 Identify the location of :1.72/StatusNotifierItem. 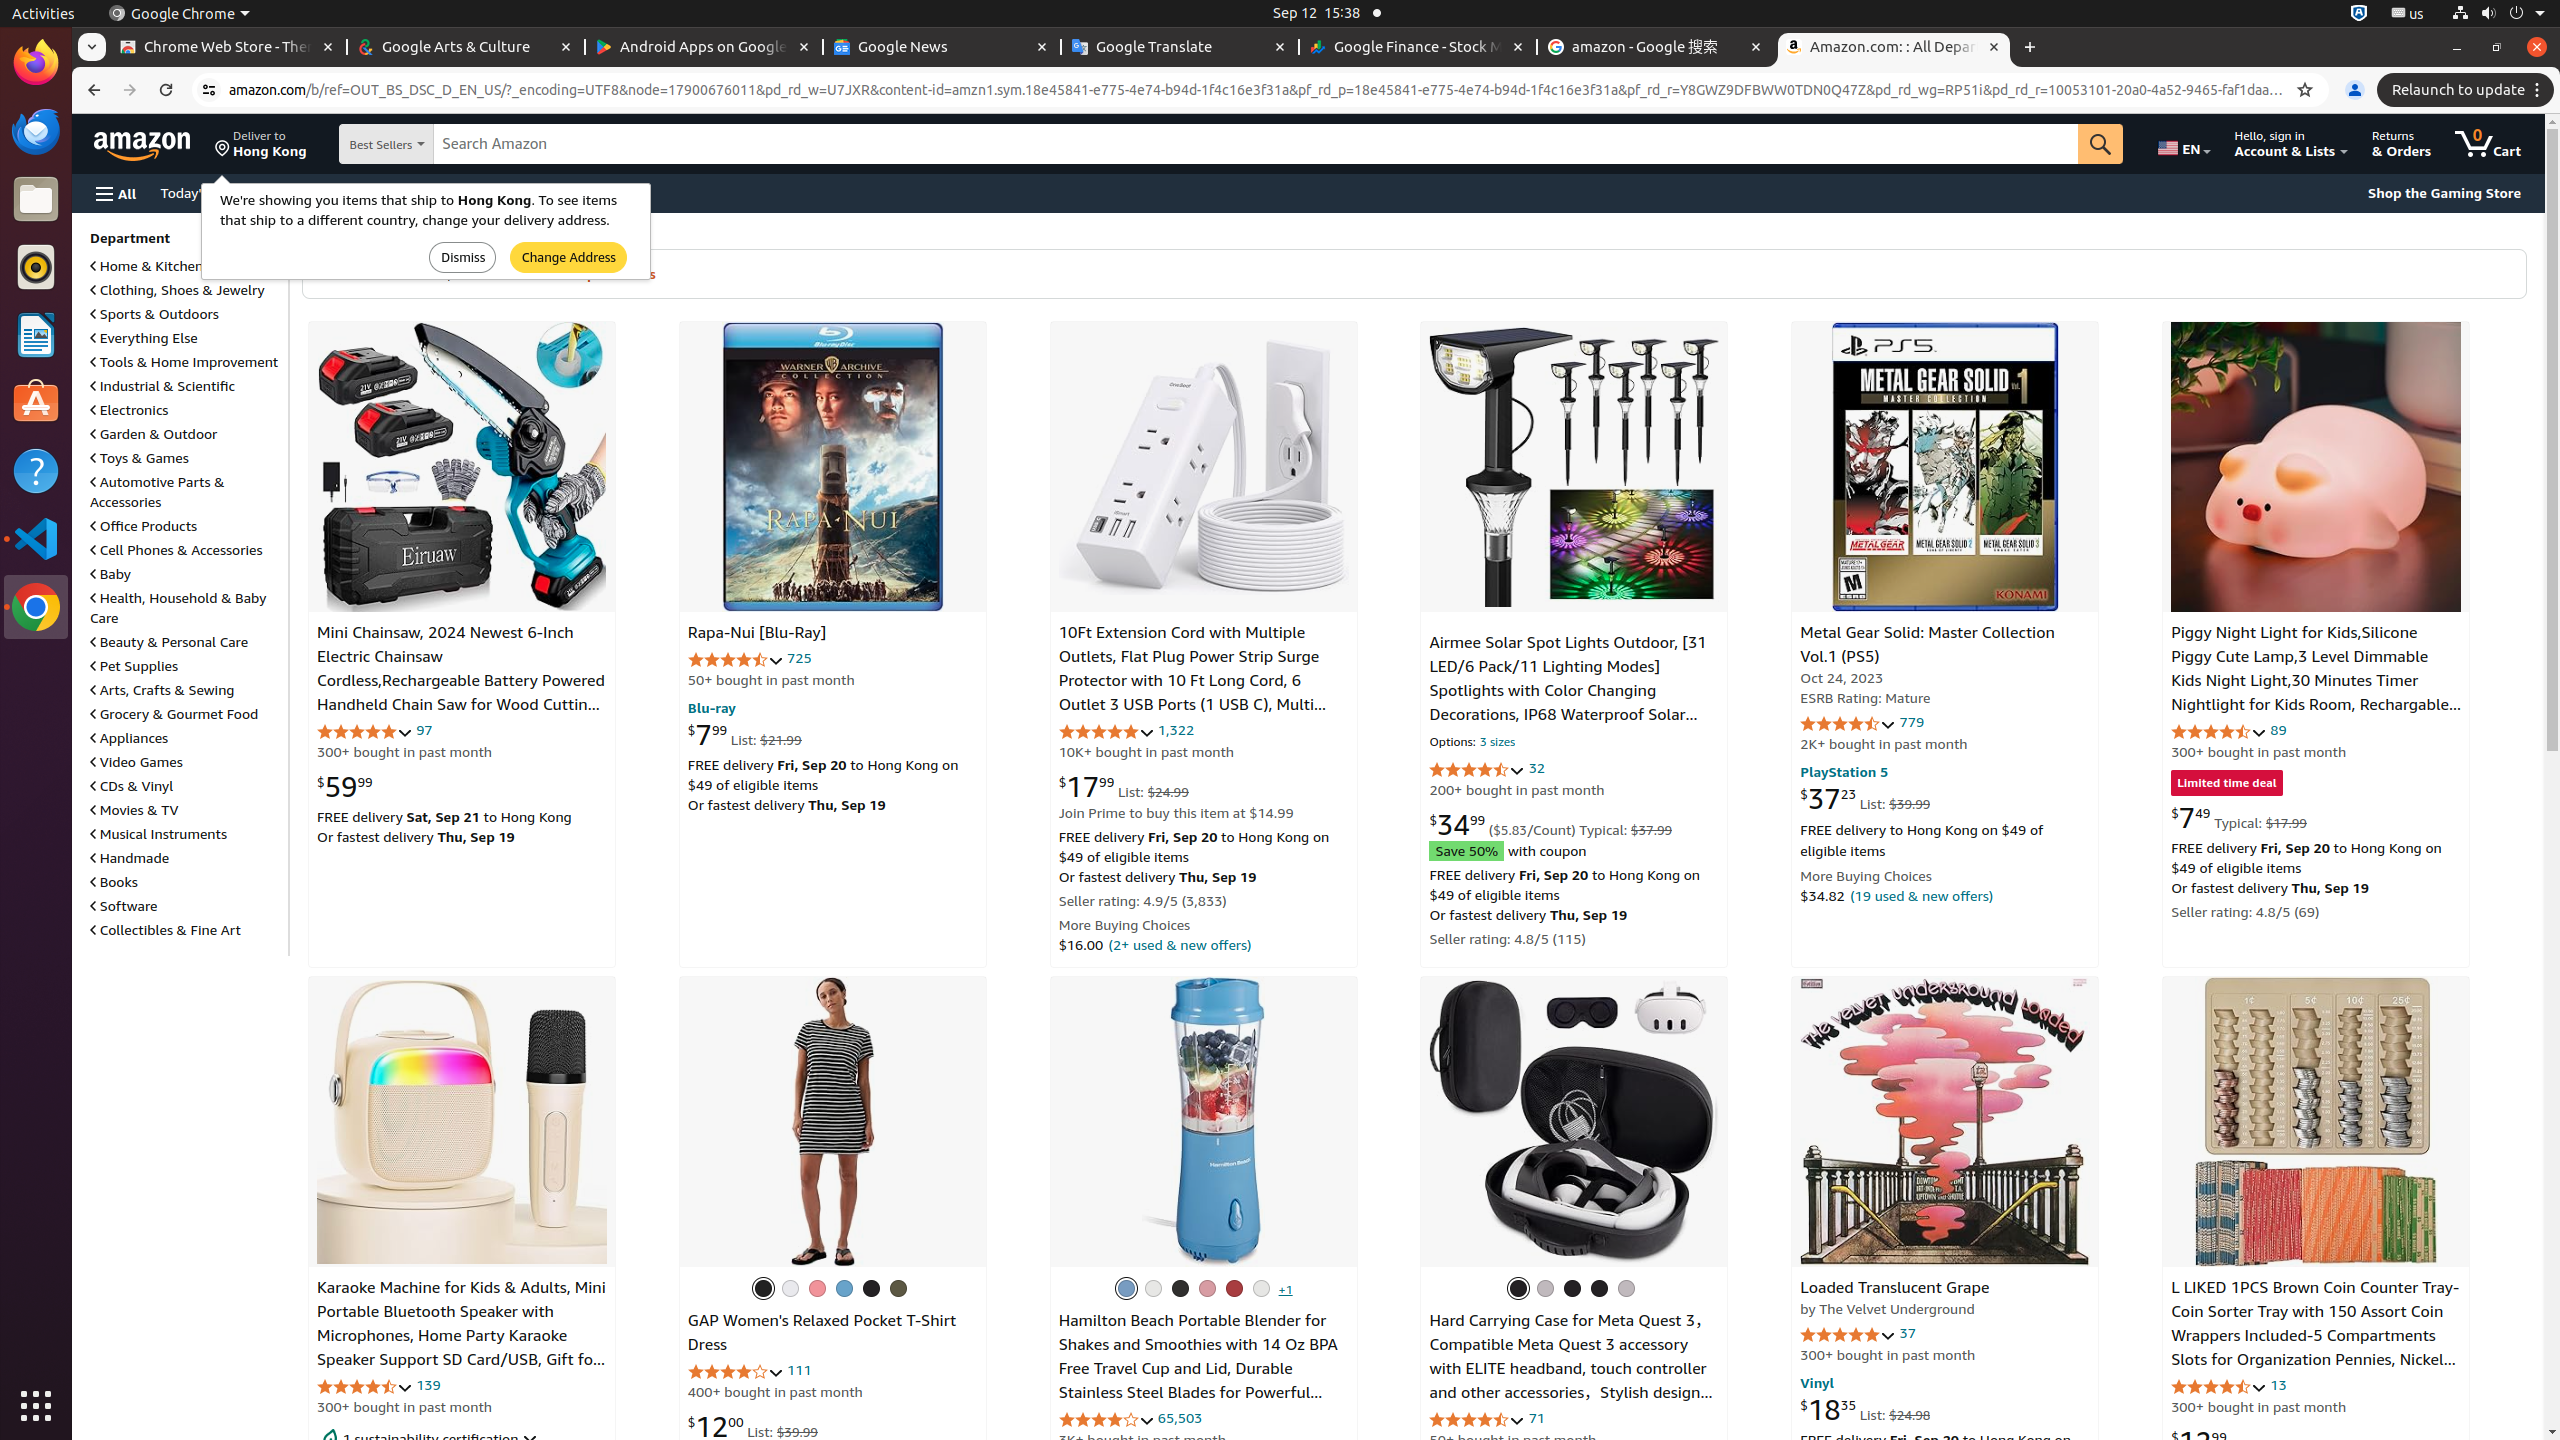
(2359, 14).